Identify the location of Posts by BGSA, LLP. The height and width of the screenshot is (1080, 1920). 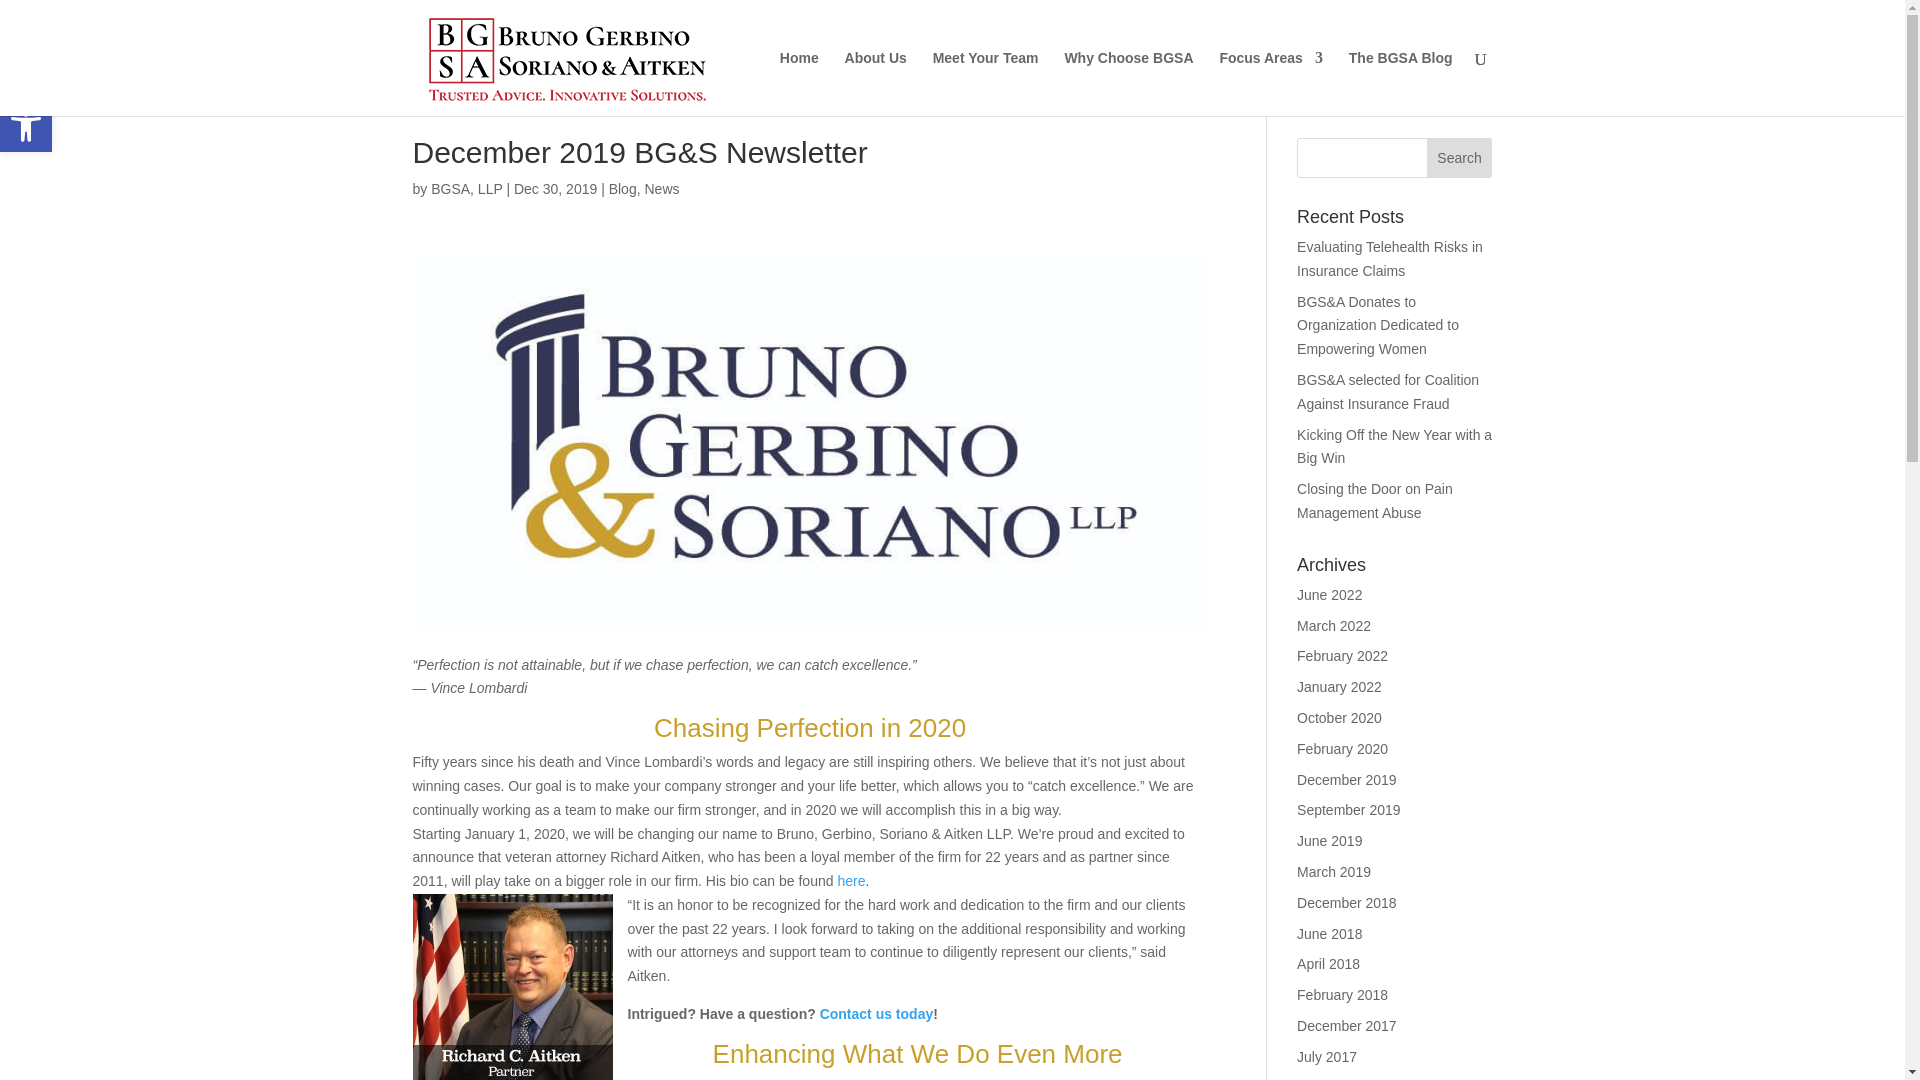
(1460, 158).